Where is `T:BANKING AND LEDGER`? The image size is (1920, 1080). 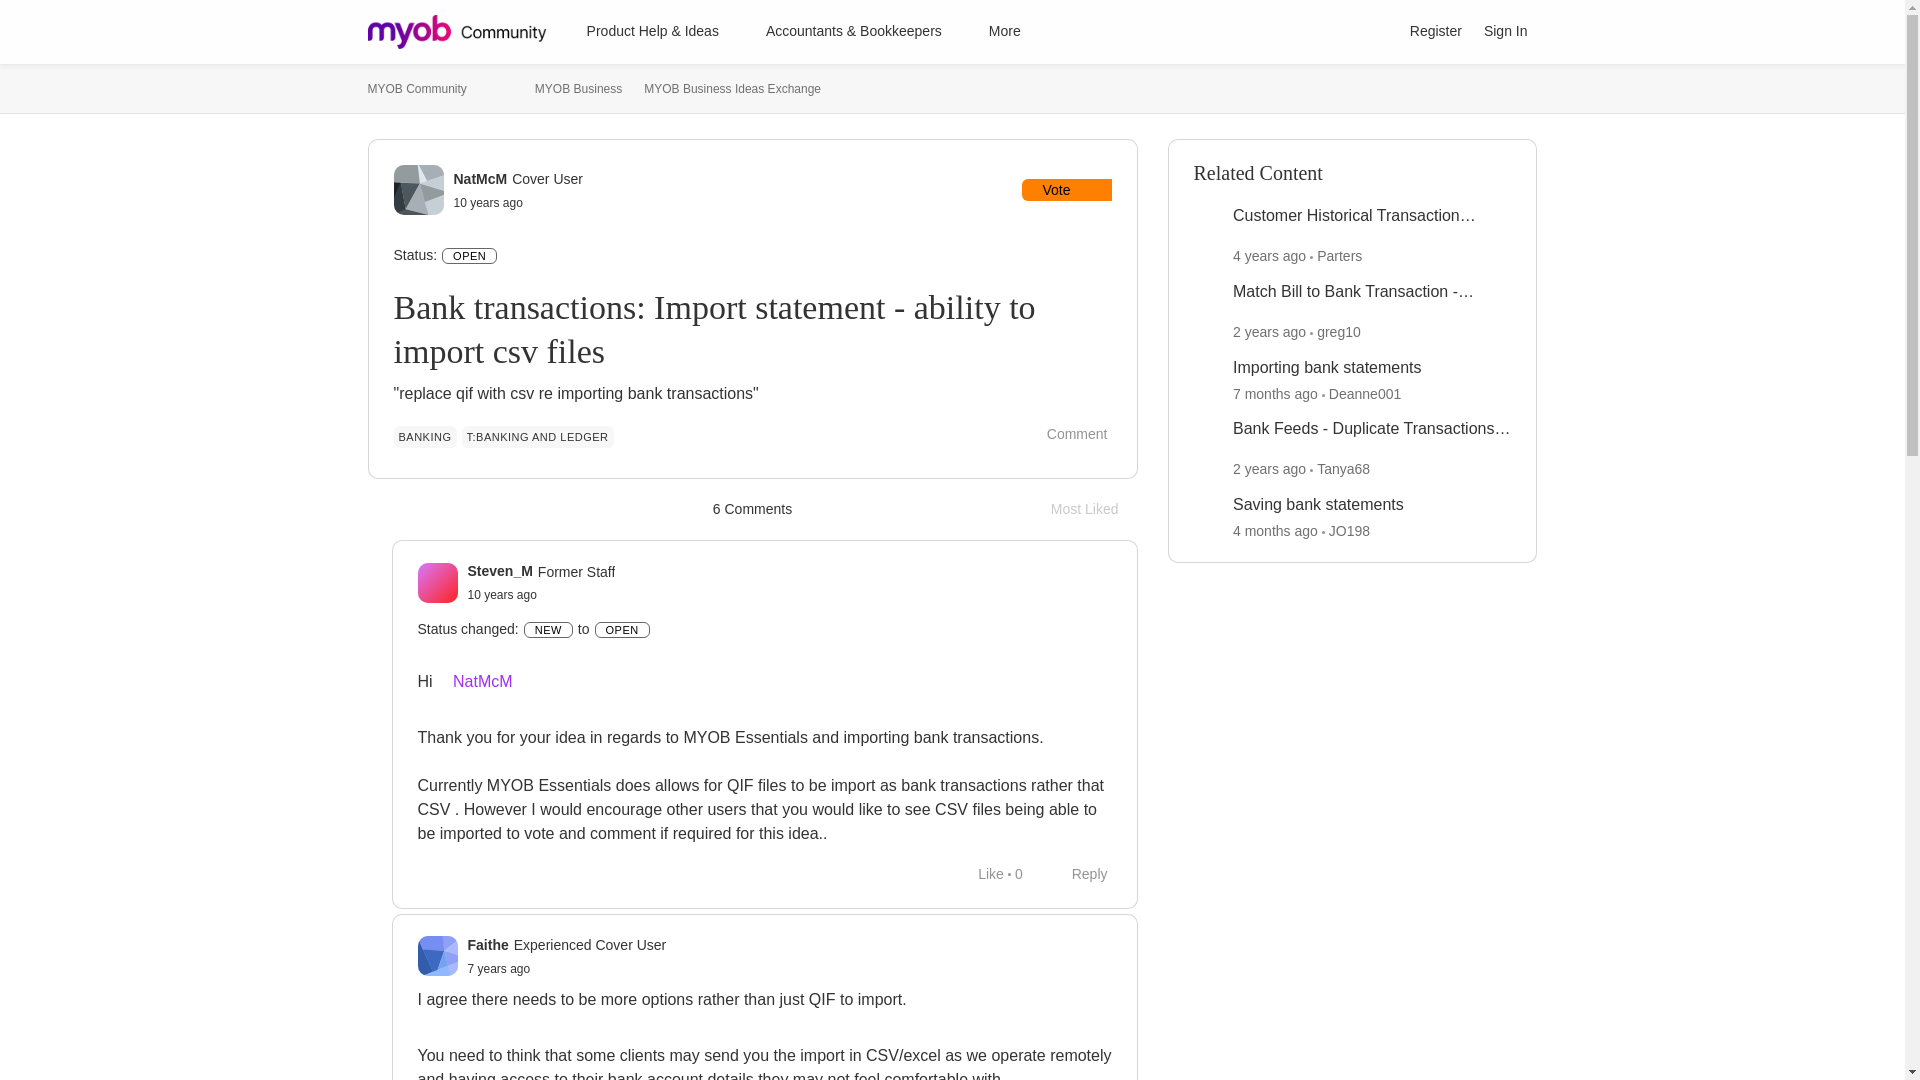 T:BANKING AND LEDGER is located at coordinates (1436, 32).